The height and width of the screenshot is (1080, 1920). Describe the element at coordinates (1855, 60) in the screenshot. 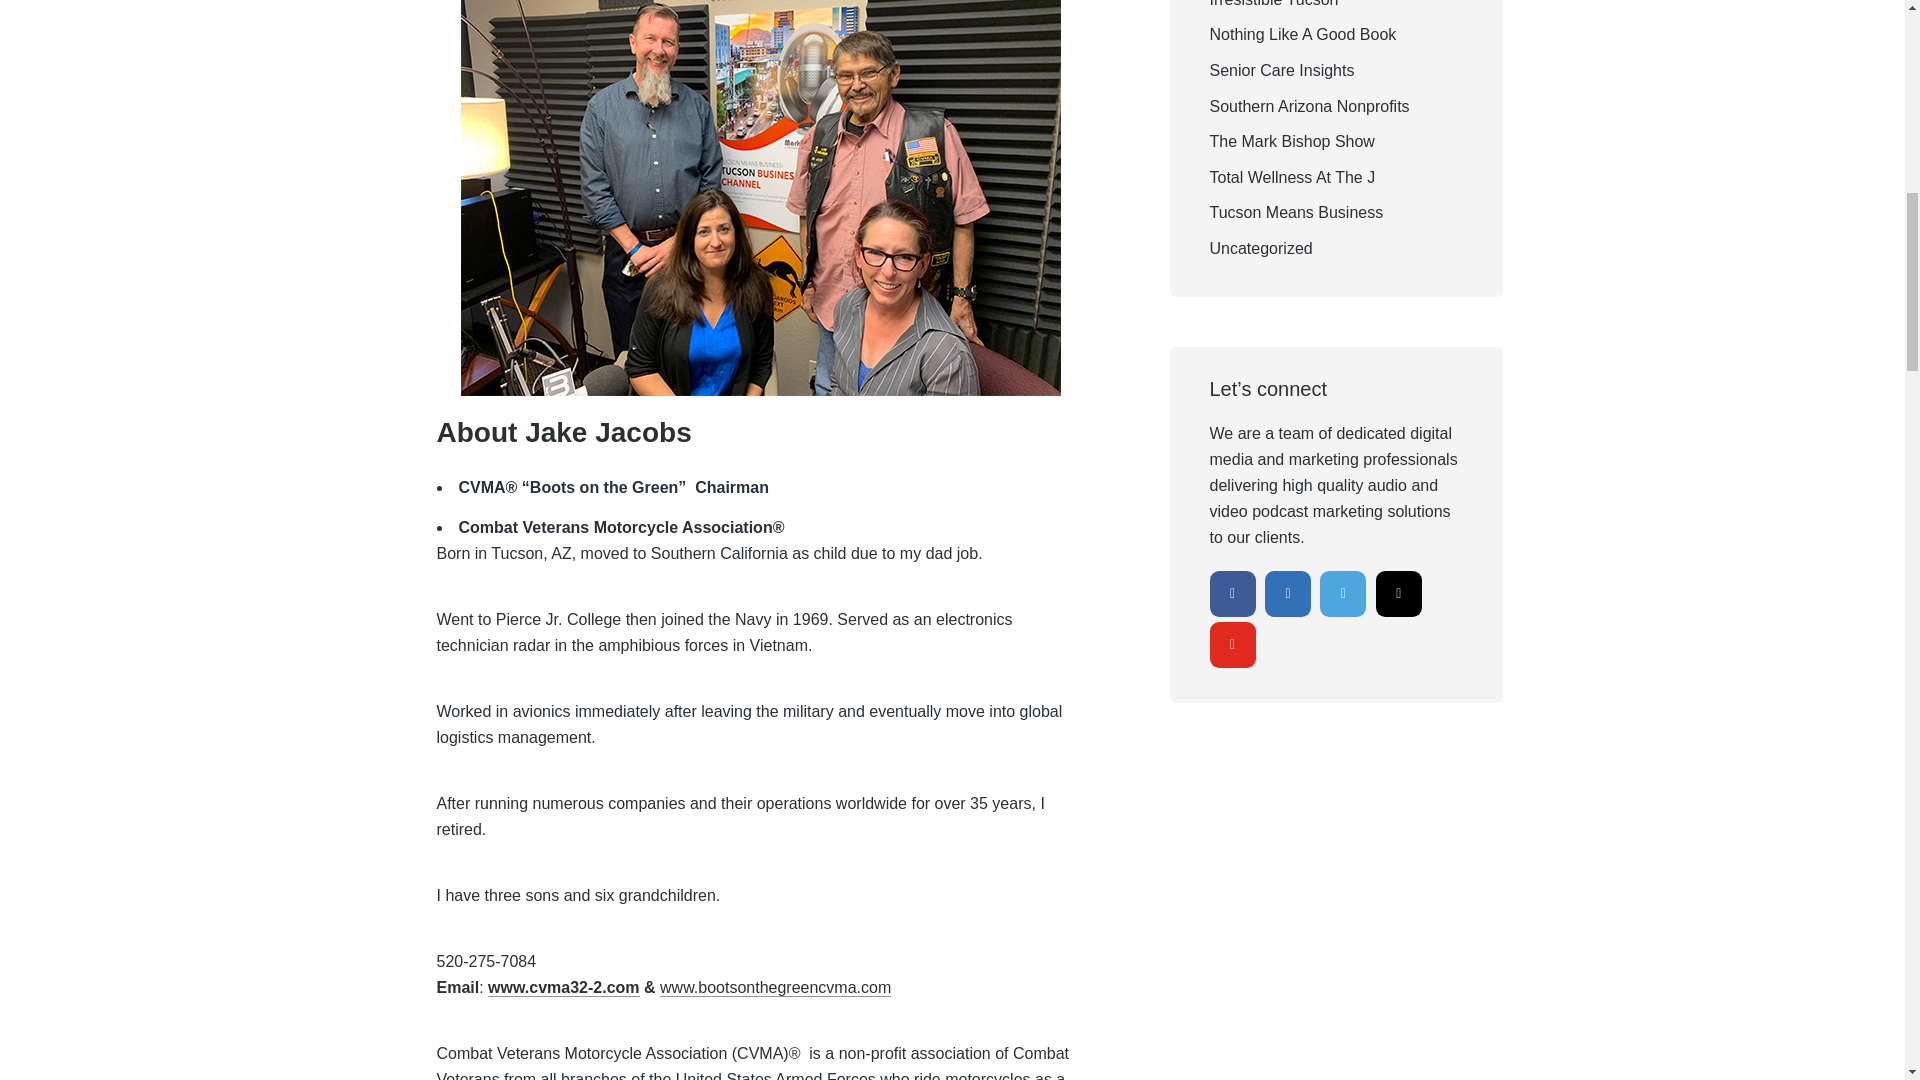

I see `share` at that location.